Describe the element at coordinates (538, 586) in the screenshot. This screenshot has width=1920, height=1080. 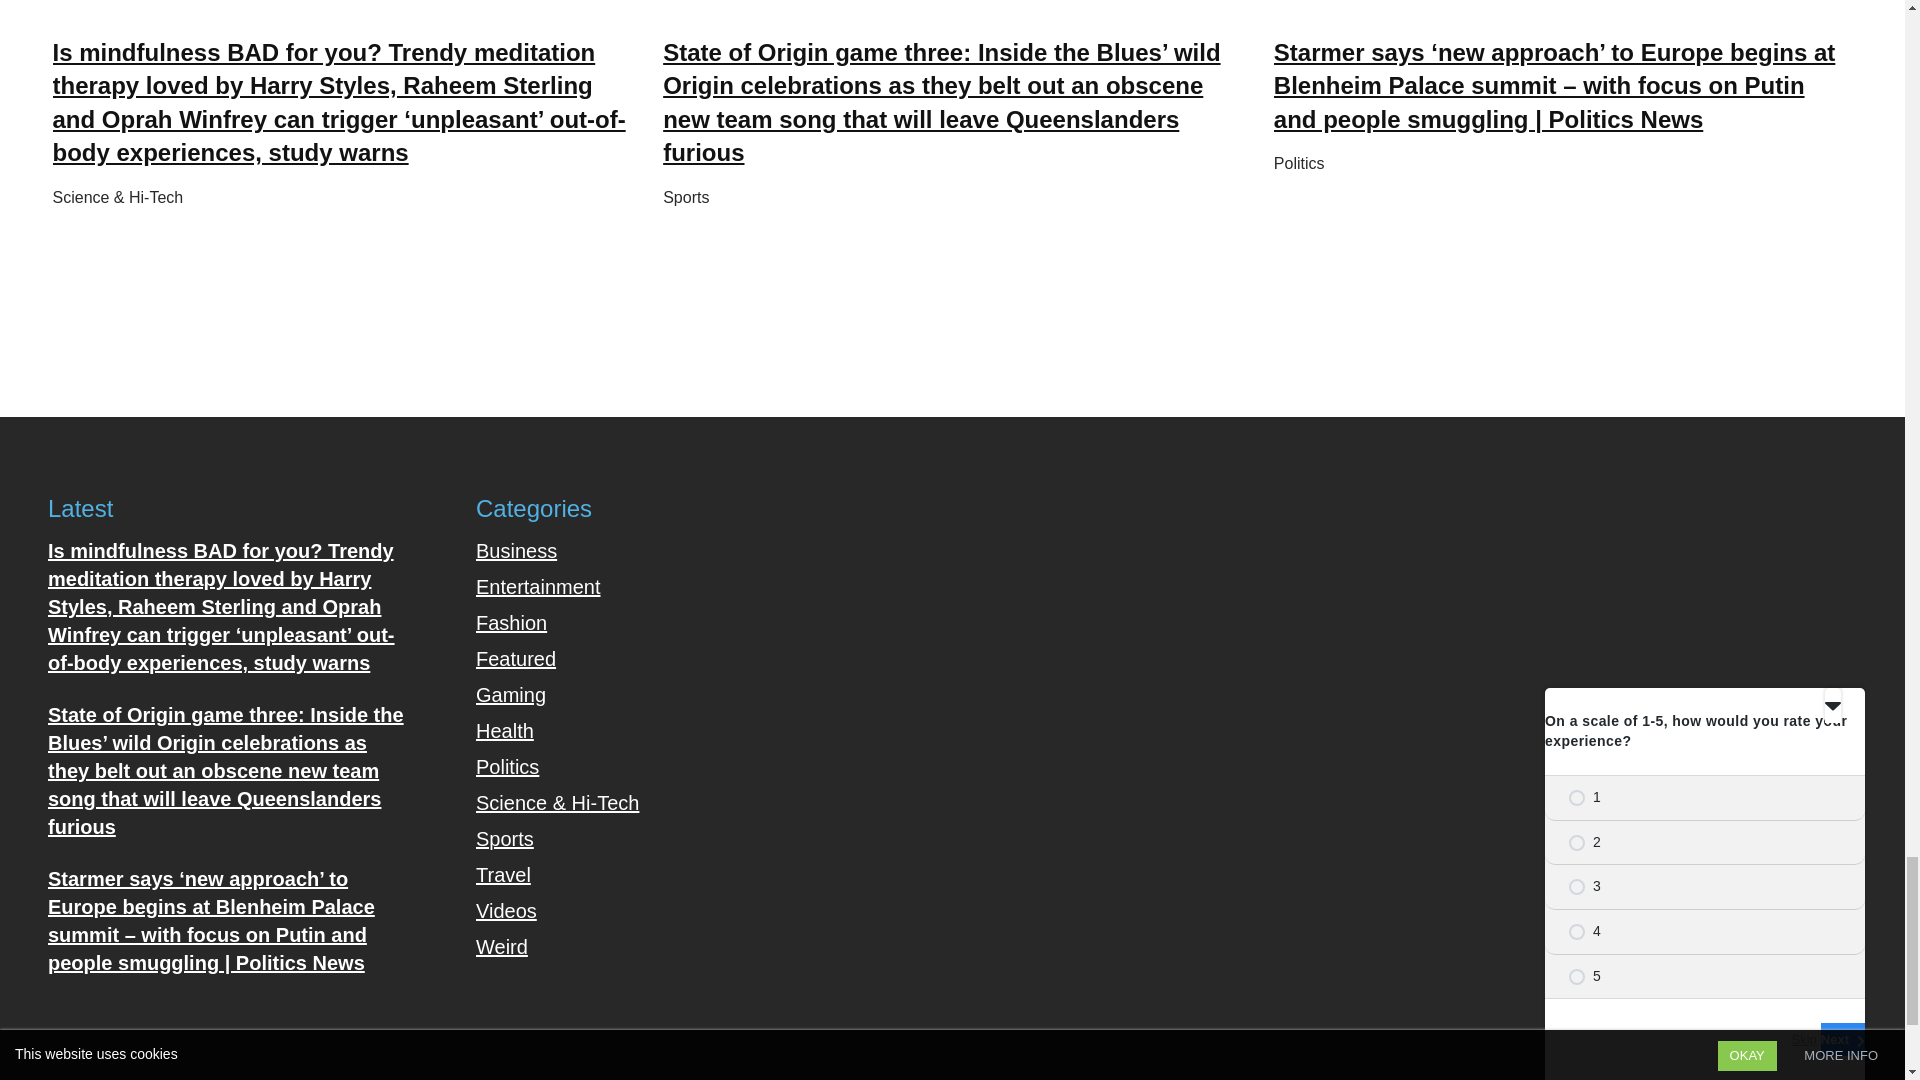
I see `Entertainment` at that location.